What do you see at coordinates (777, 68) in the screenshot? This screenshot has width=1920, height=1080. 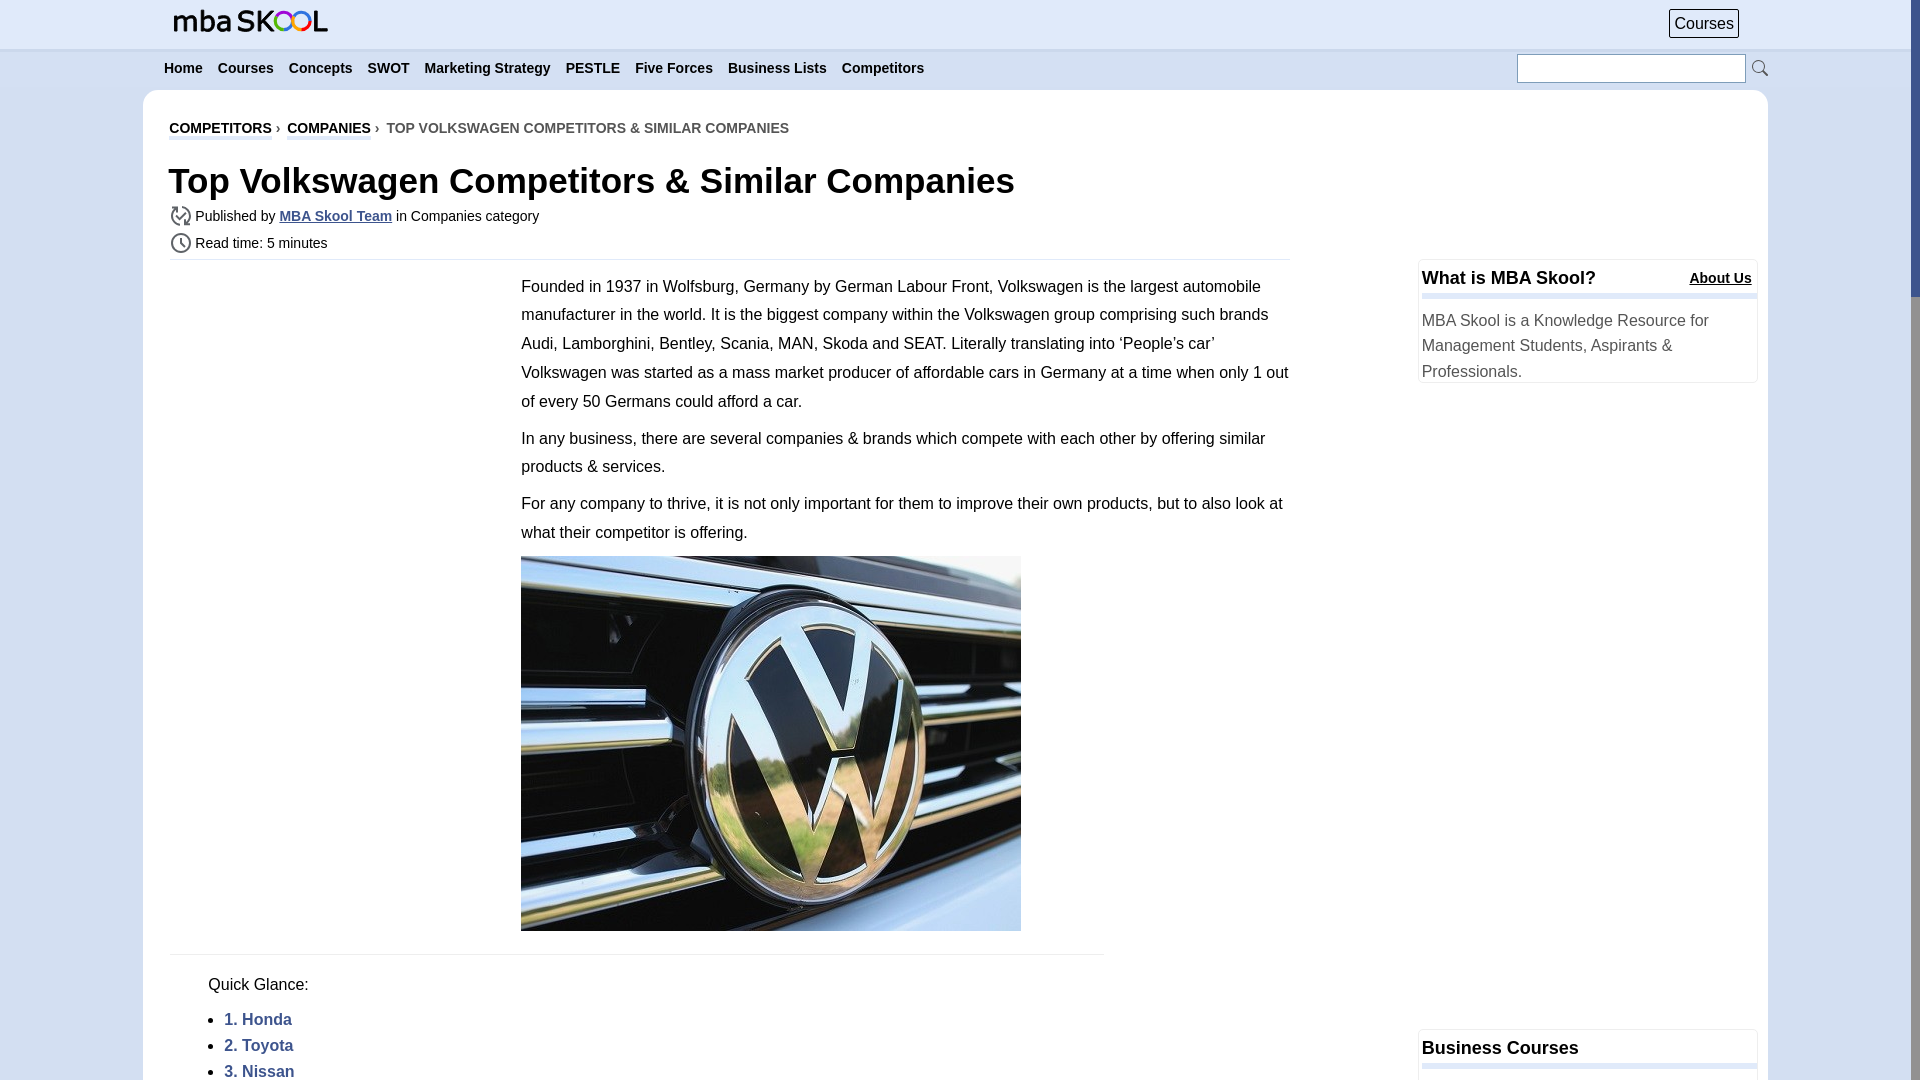 I see `Business Lists` at bounding box center [777, 68].